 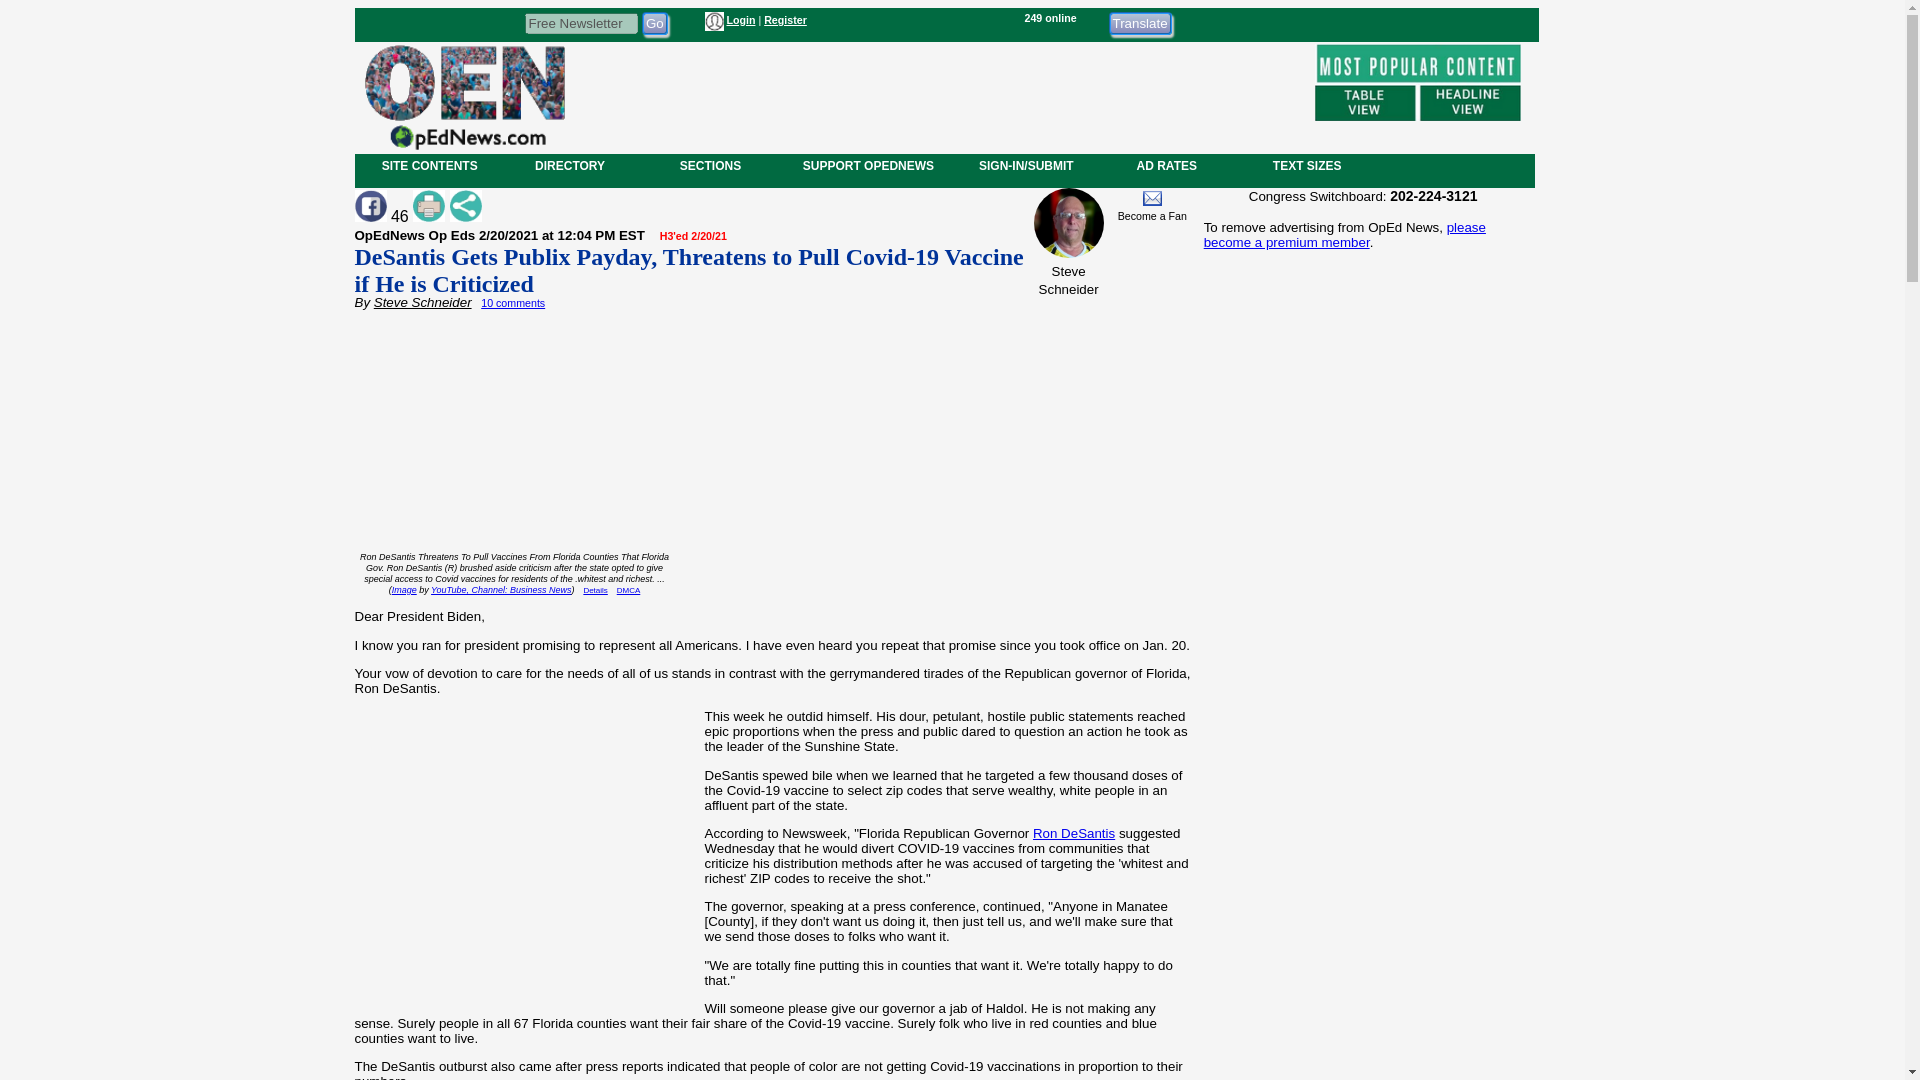 I want to click on Login, so click(x=740, y=20).